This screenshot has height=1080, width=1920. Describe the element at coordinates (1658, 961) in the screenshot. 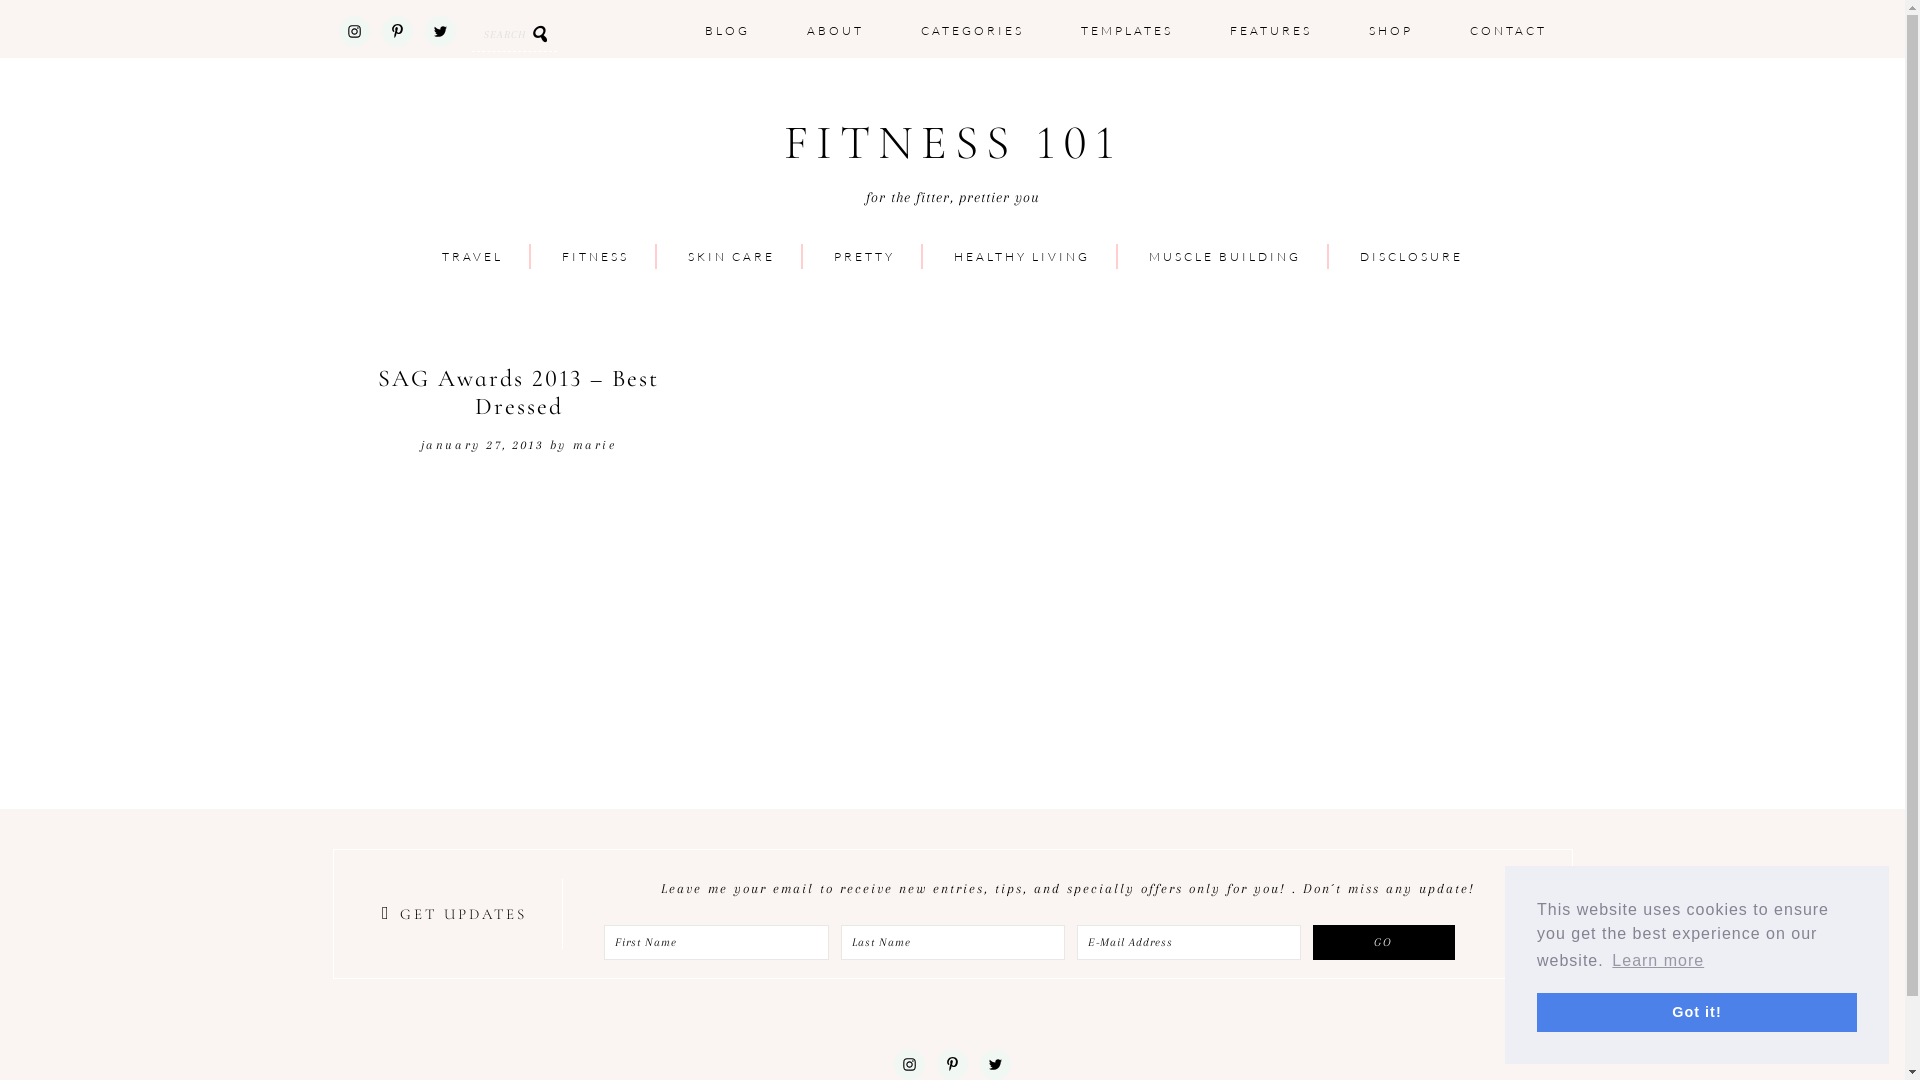

I see `Learn more` at that location.